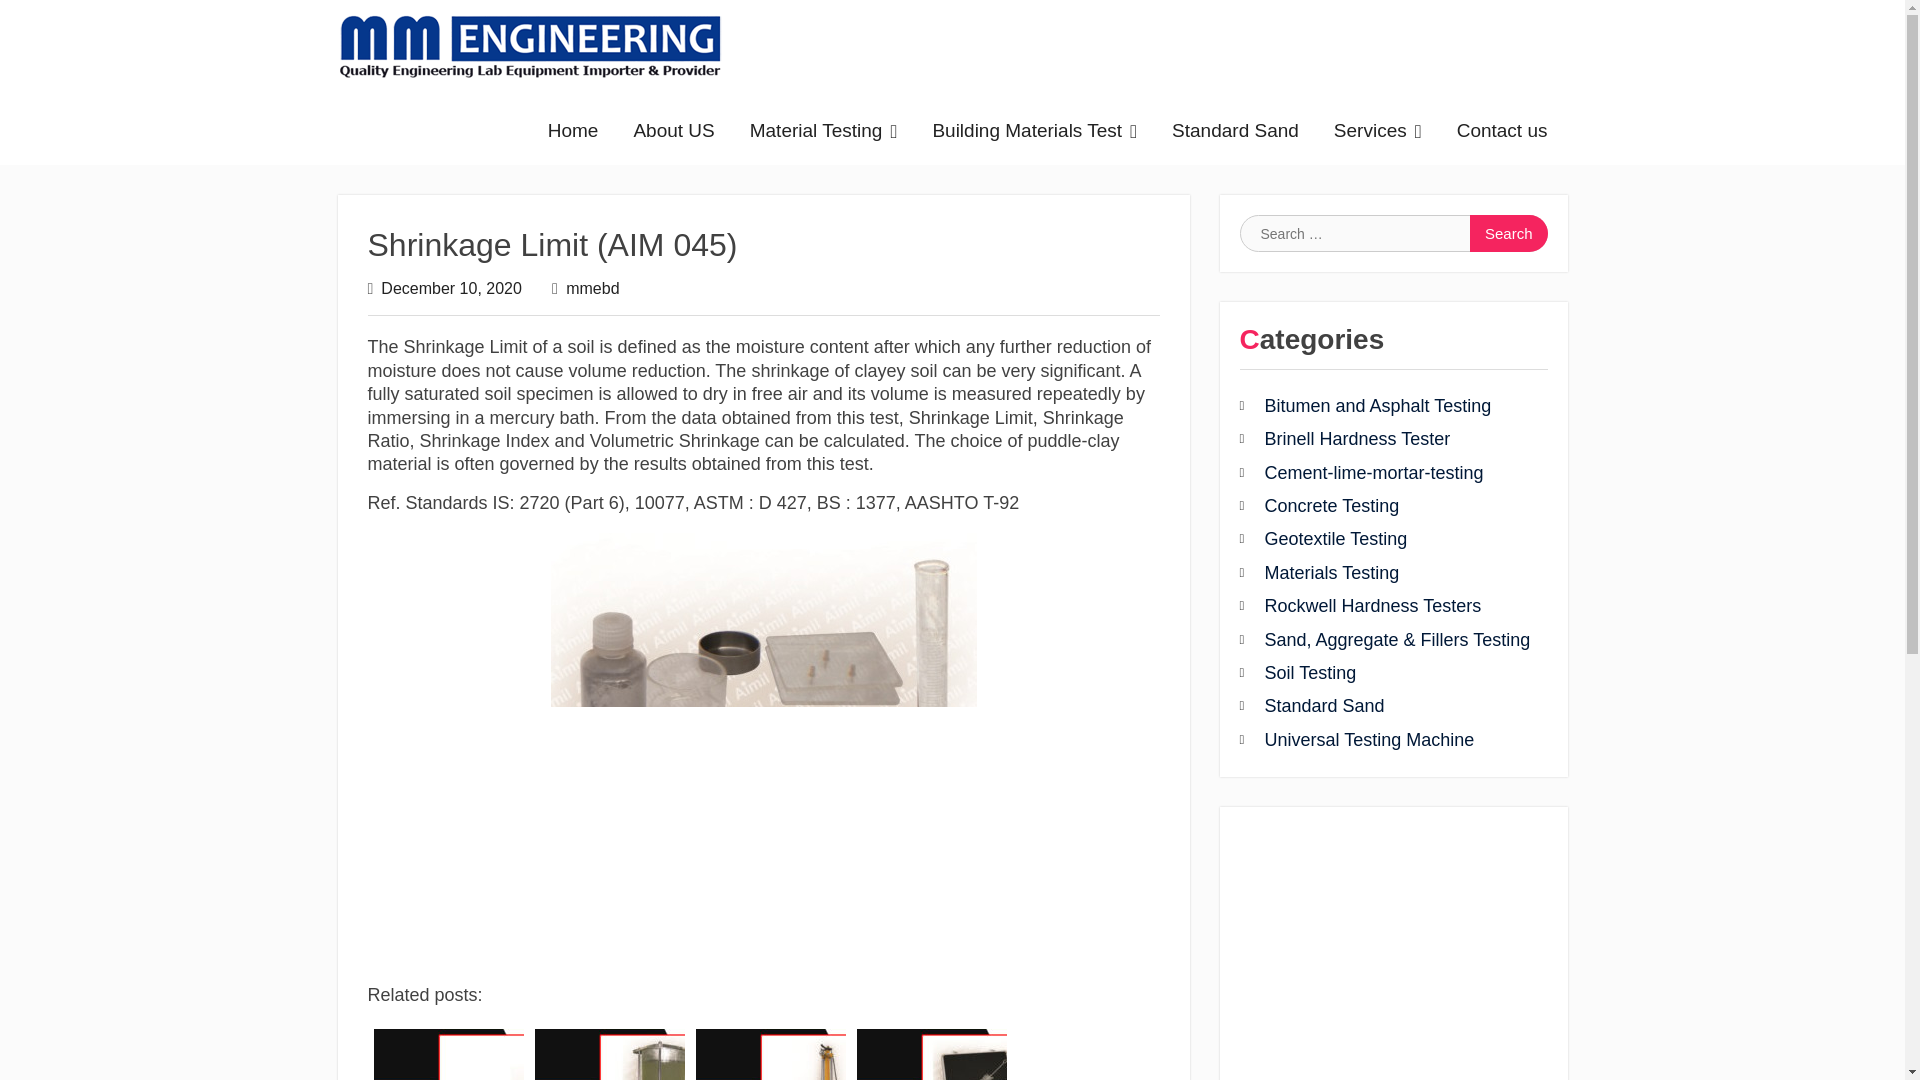 This screenshot has height=1080, width=1920. I want to click on Bitumen and Asphalt Testing, so click(1384, 406).